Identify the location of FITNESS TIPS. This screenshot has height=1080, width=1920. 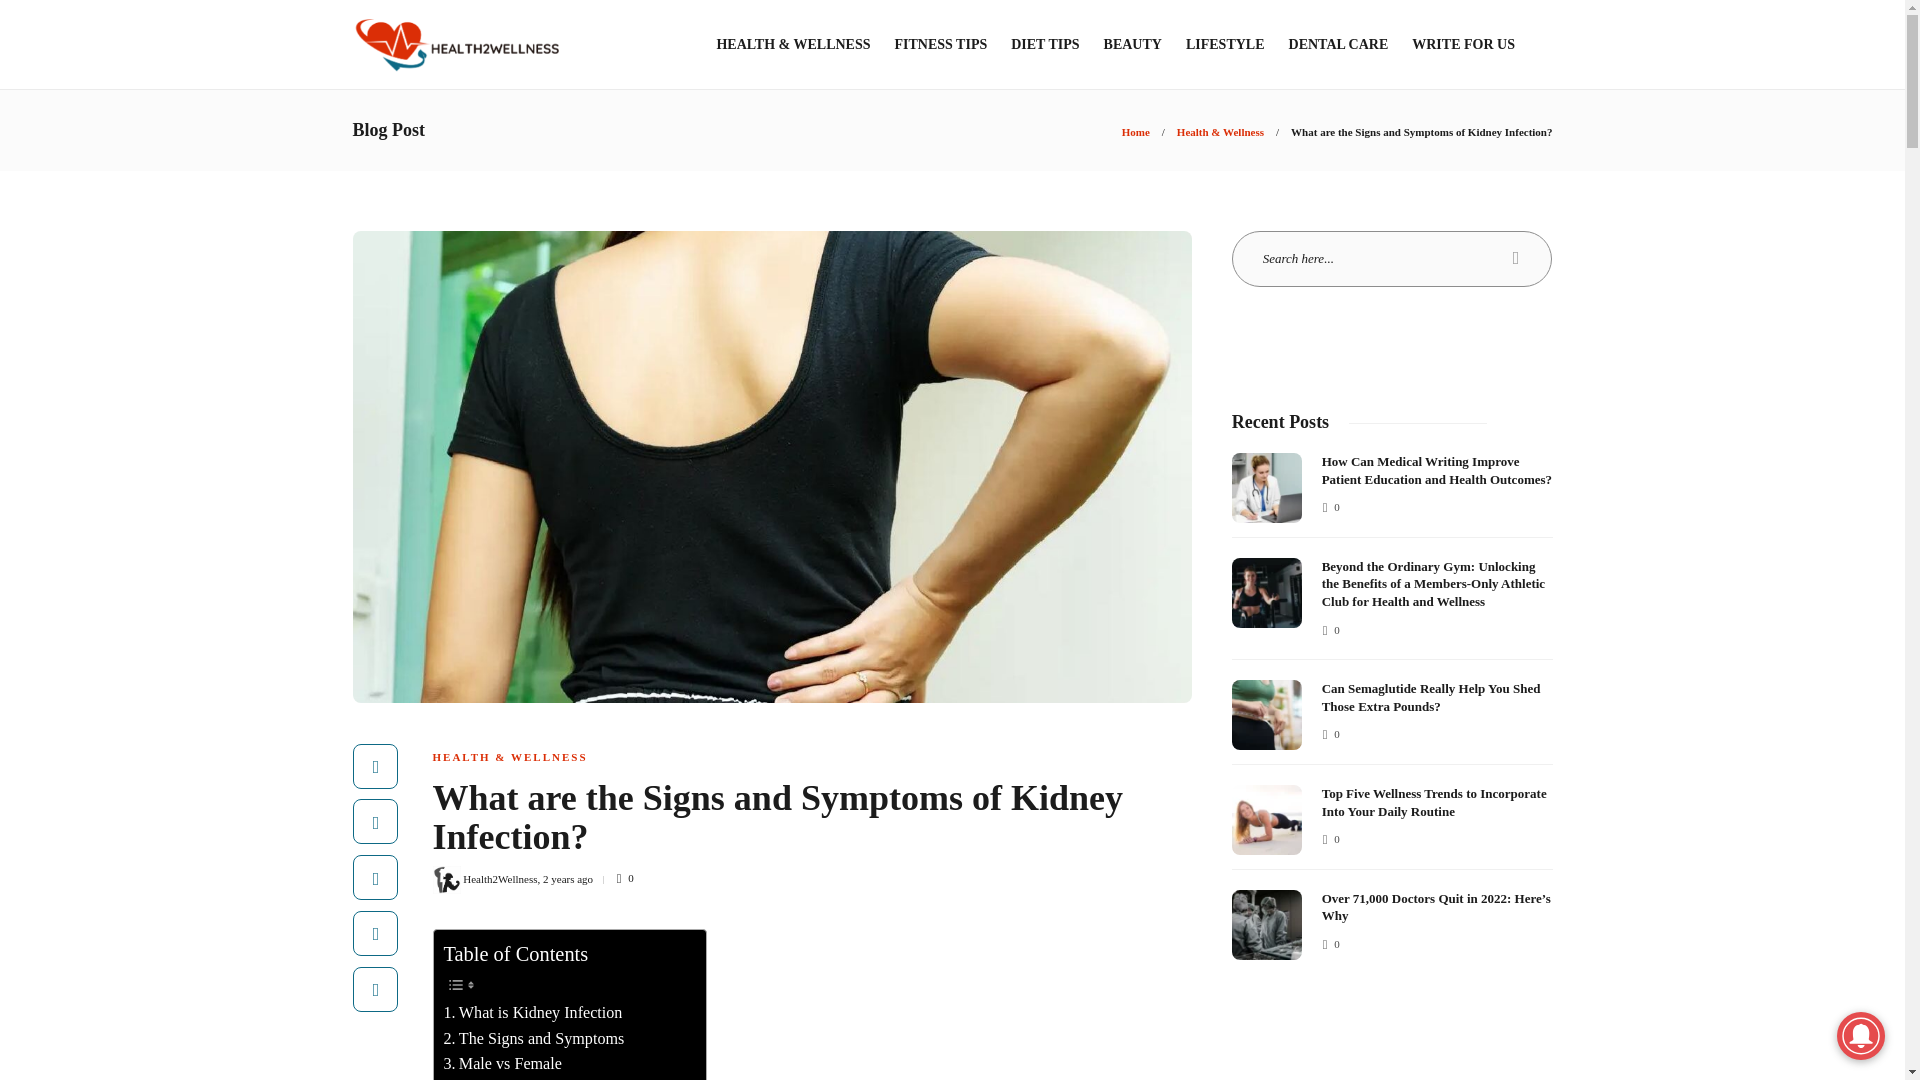
(940, 44).